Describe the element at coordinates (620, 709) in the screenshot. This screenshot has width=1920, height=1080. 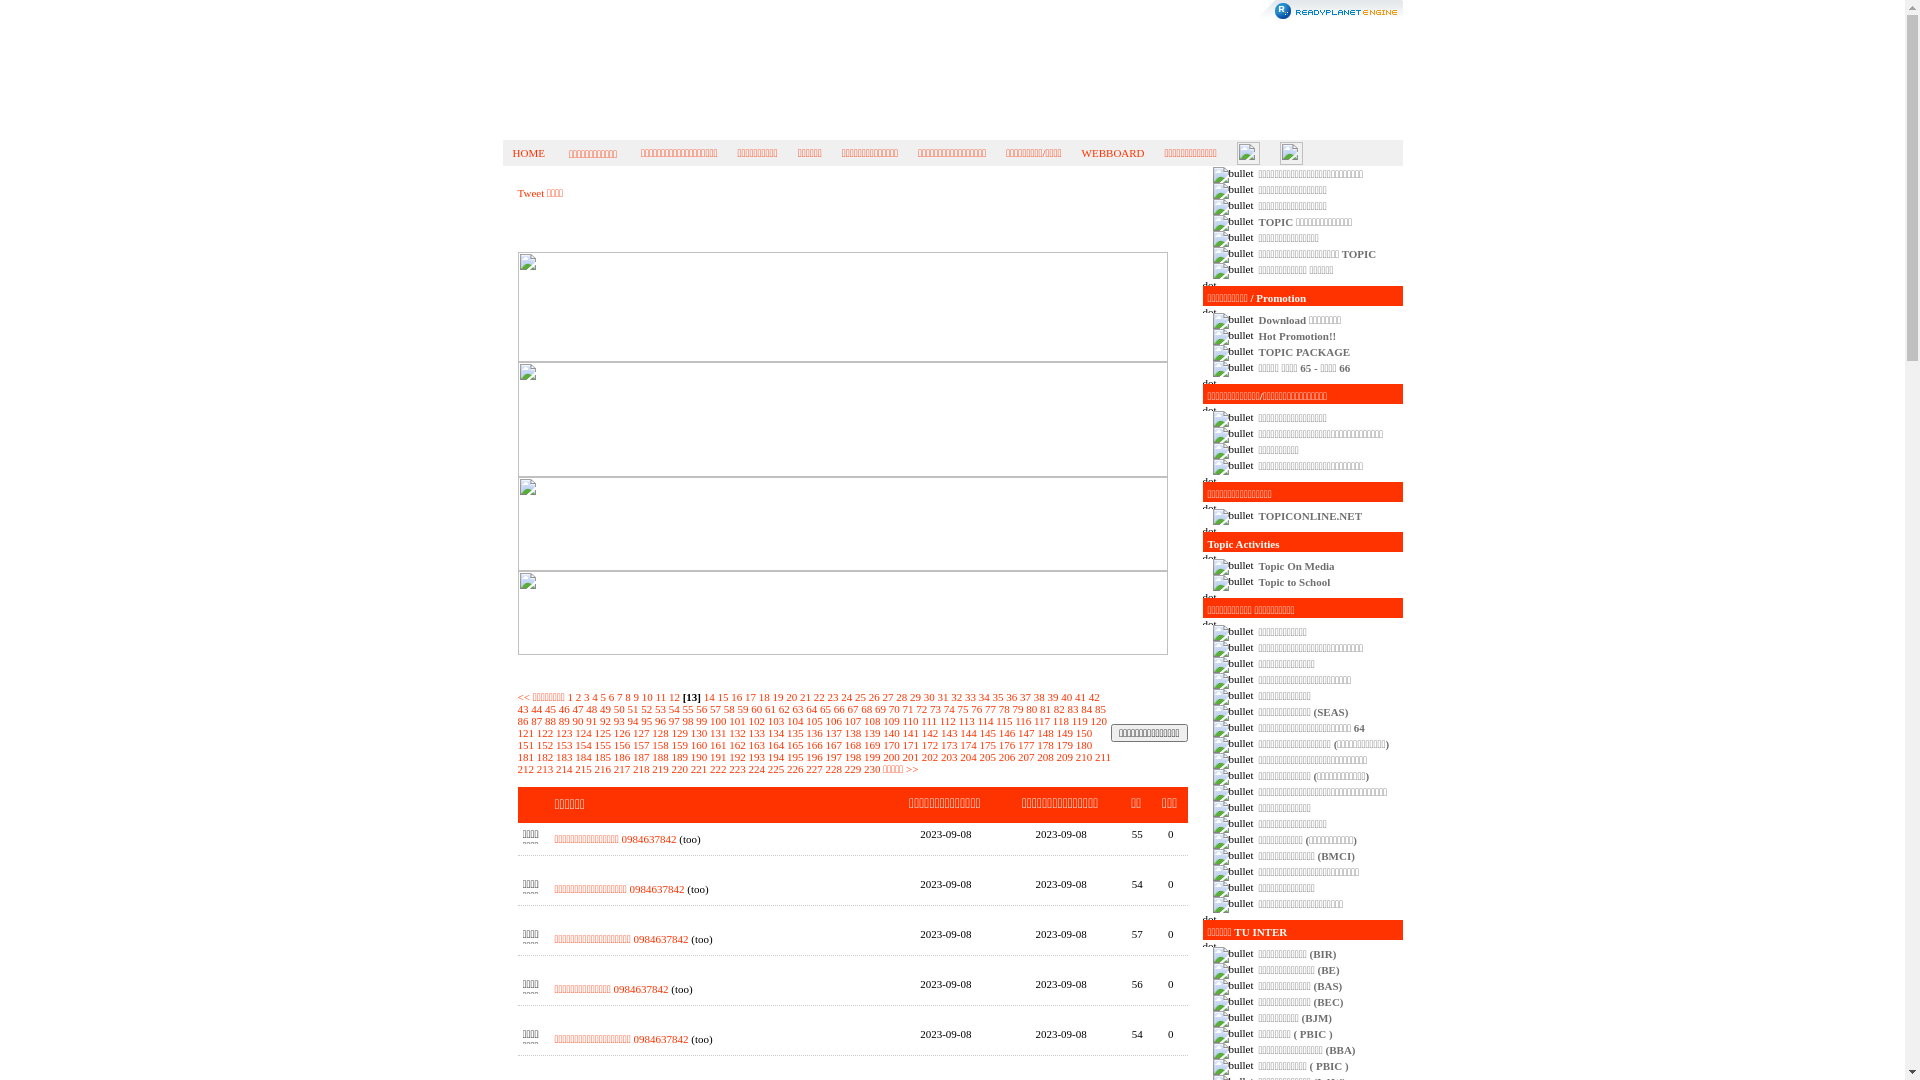
I see `50` at that location.